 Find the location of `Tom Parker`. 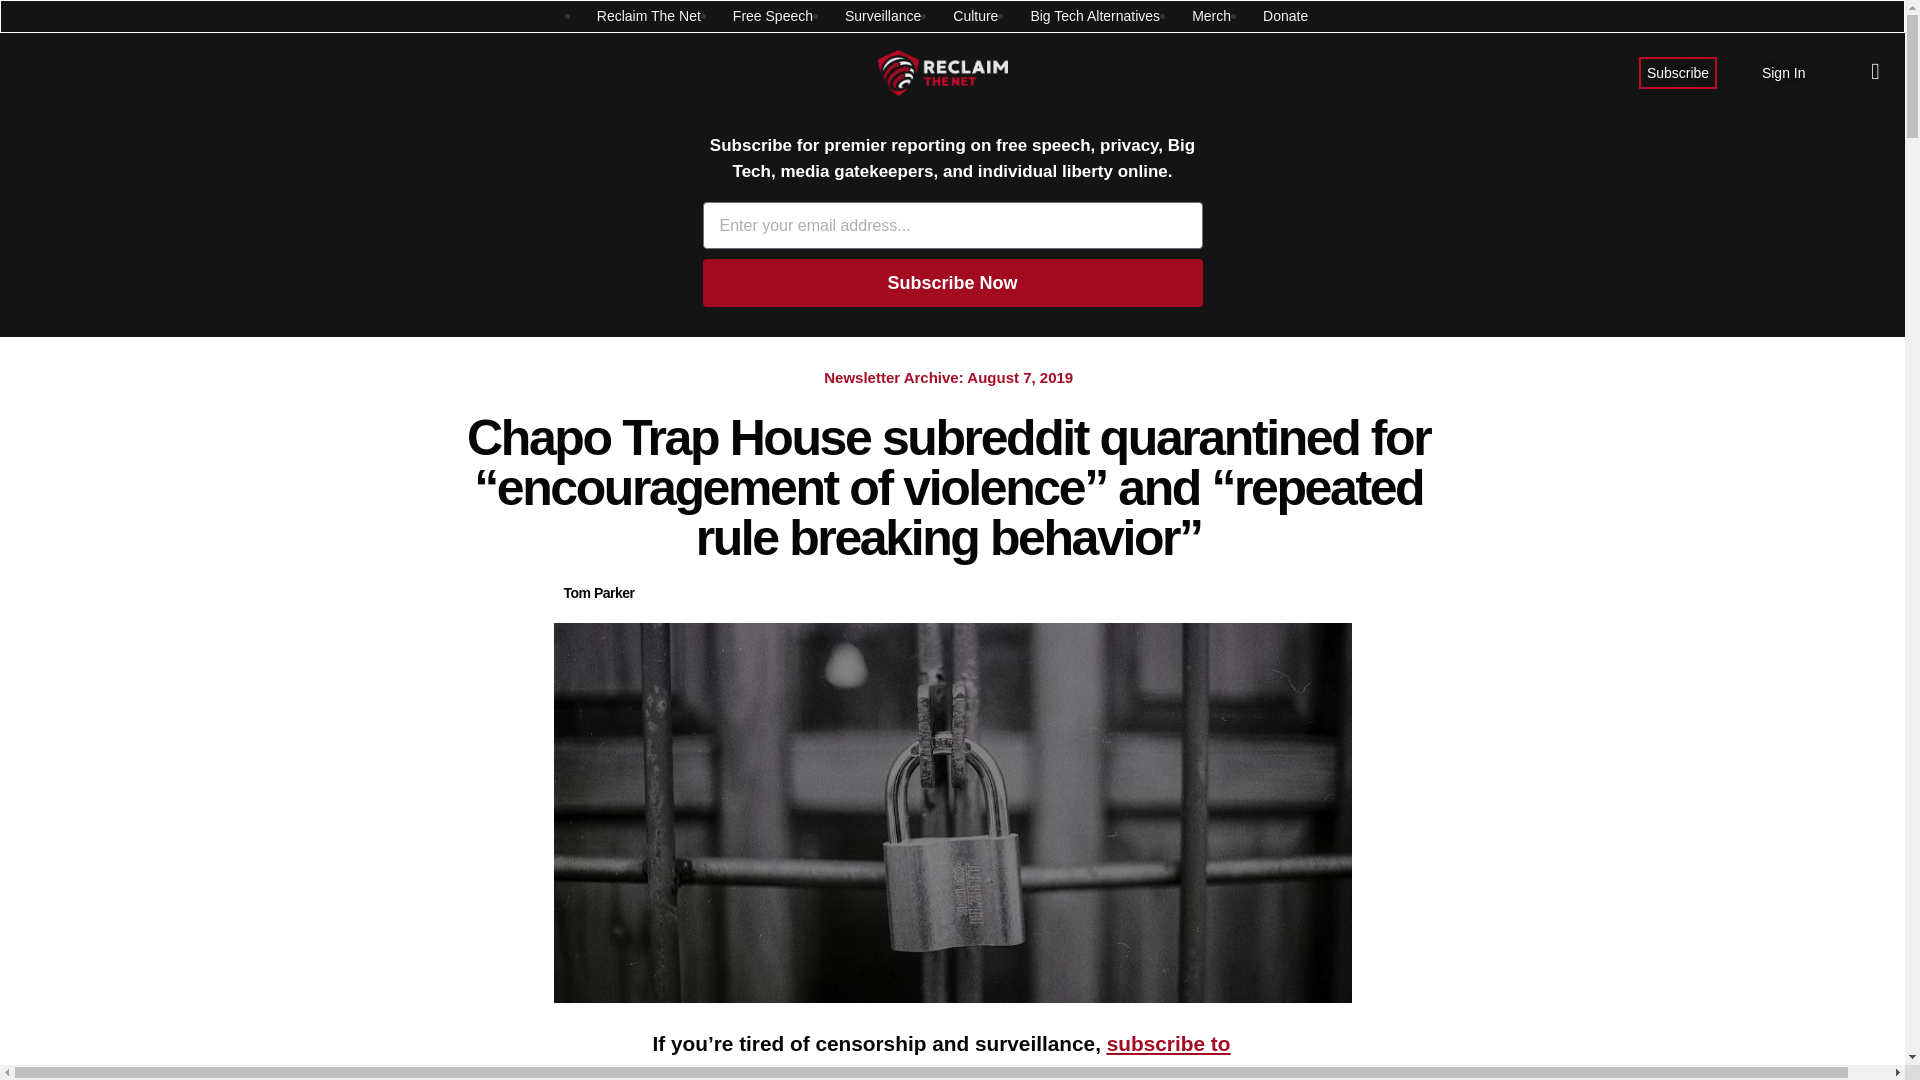

Tom Parker is located at coordinates (600, 593).